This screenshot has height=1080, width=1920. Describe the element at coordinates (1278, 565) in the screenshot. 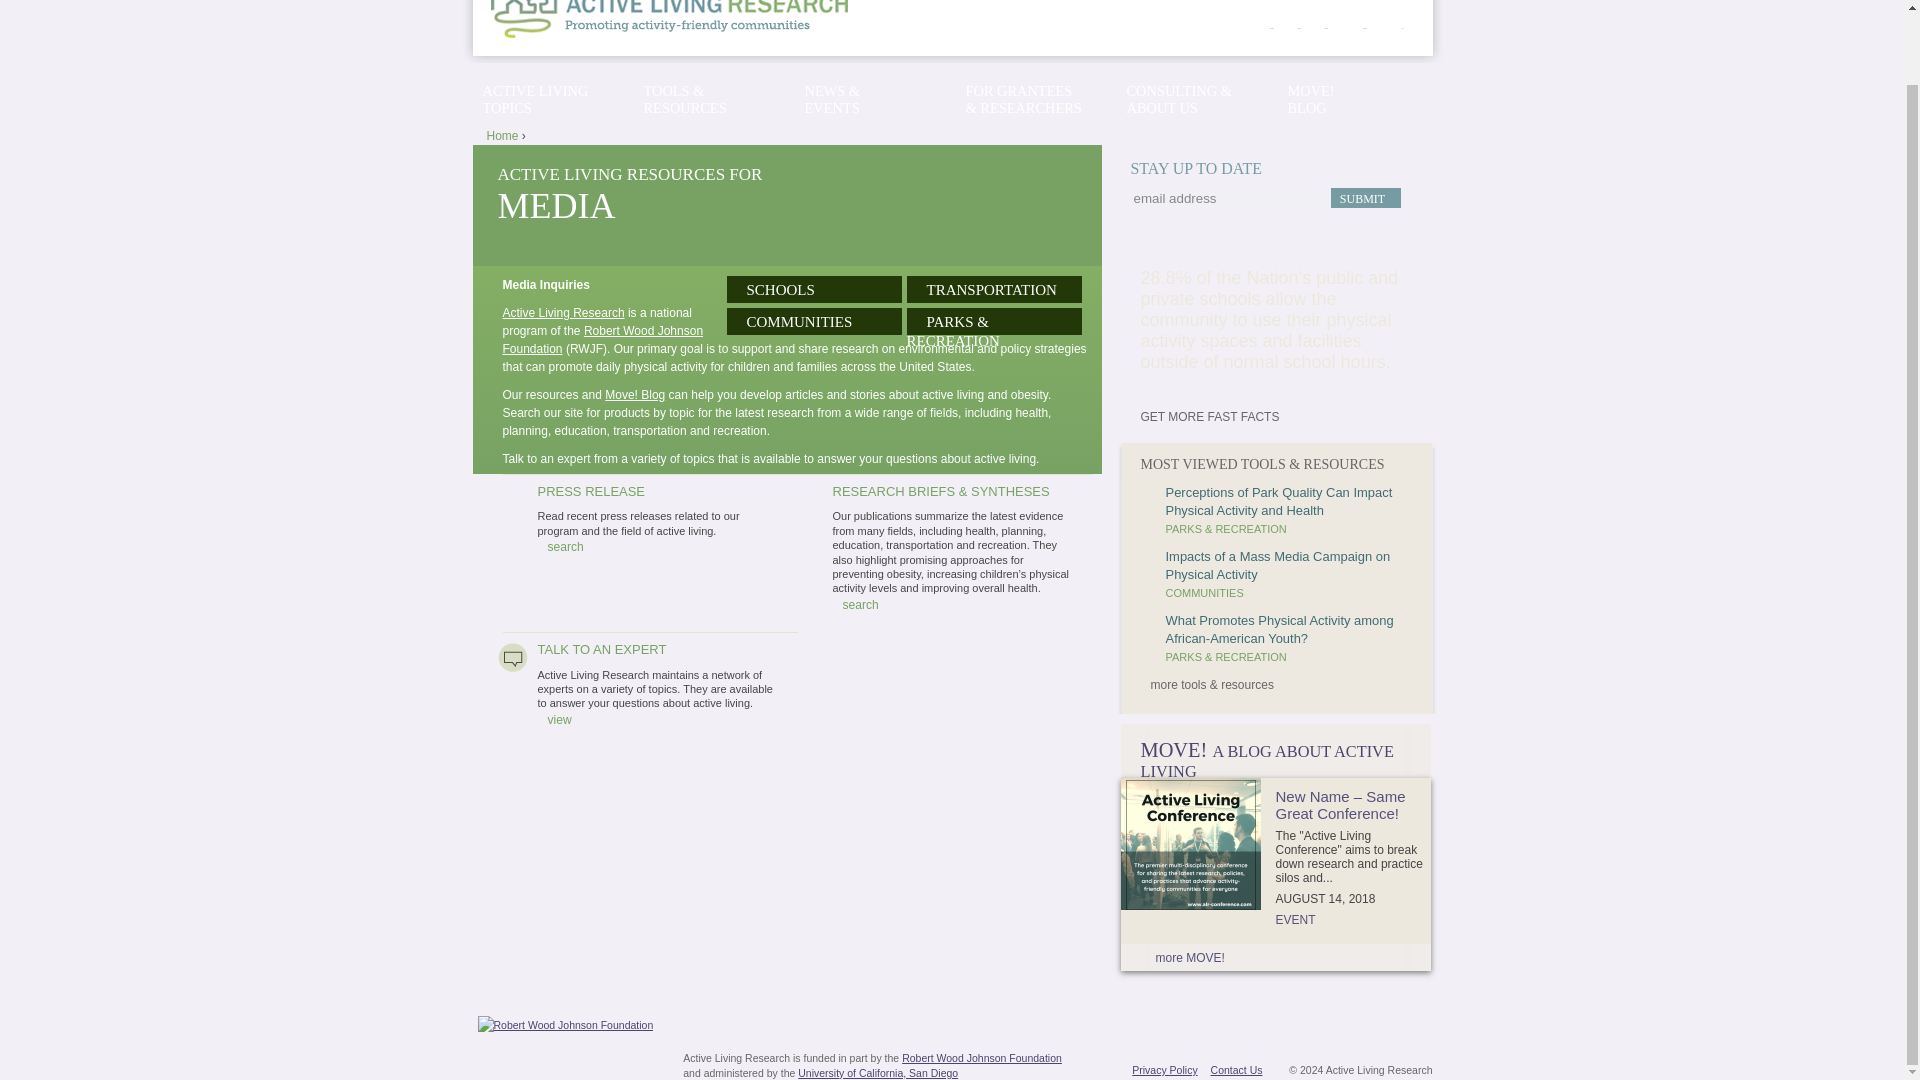

I see `Impacts of a Mass Media Campaign on Physical Activity` at that location.